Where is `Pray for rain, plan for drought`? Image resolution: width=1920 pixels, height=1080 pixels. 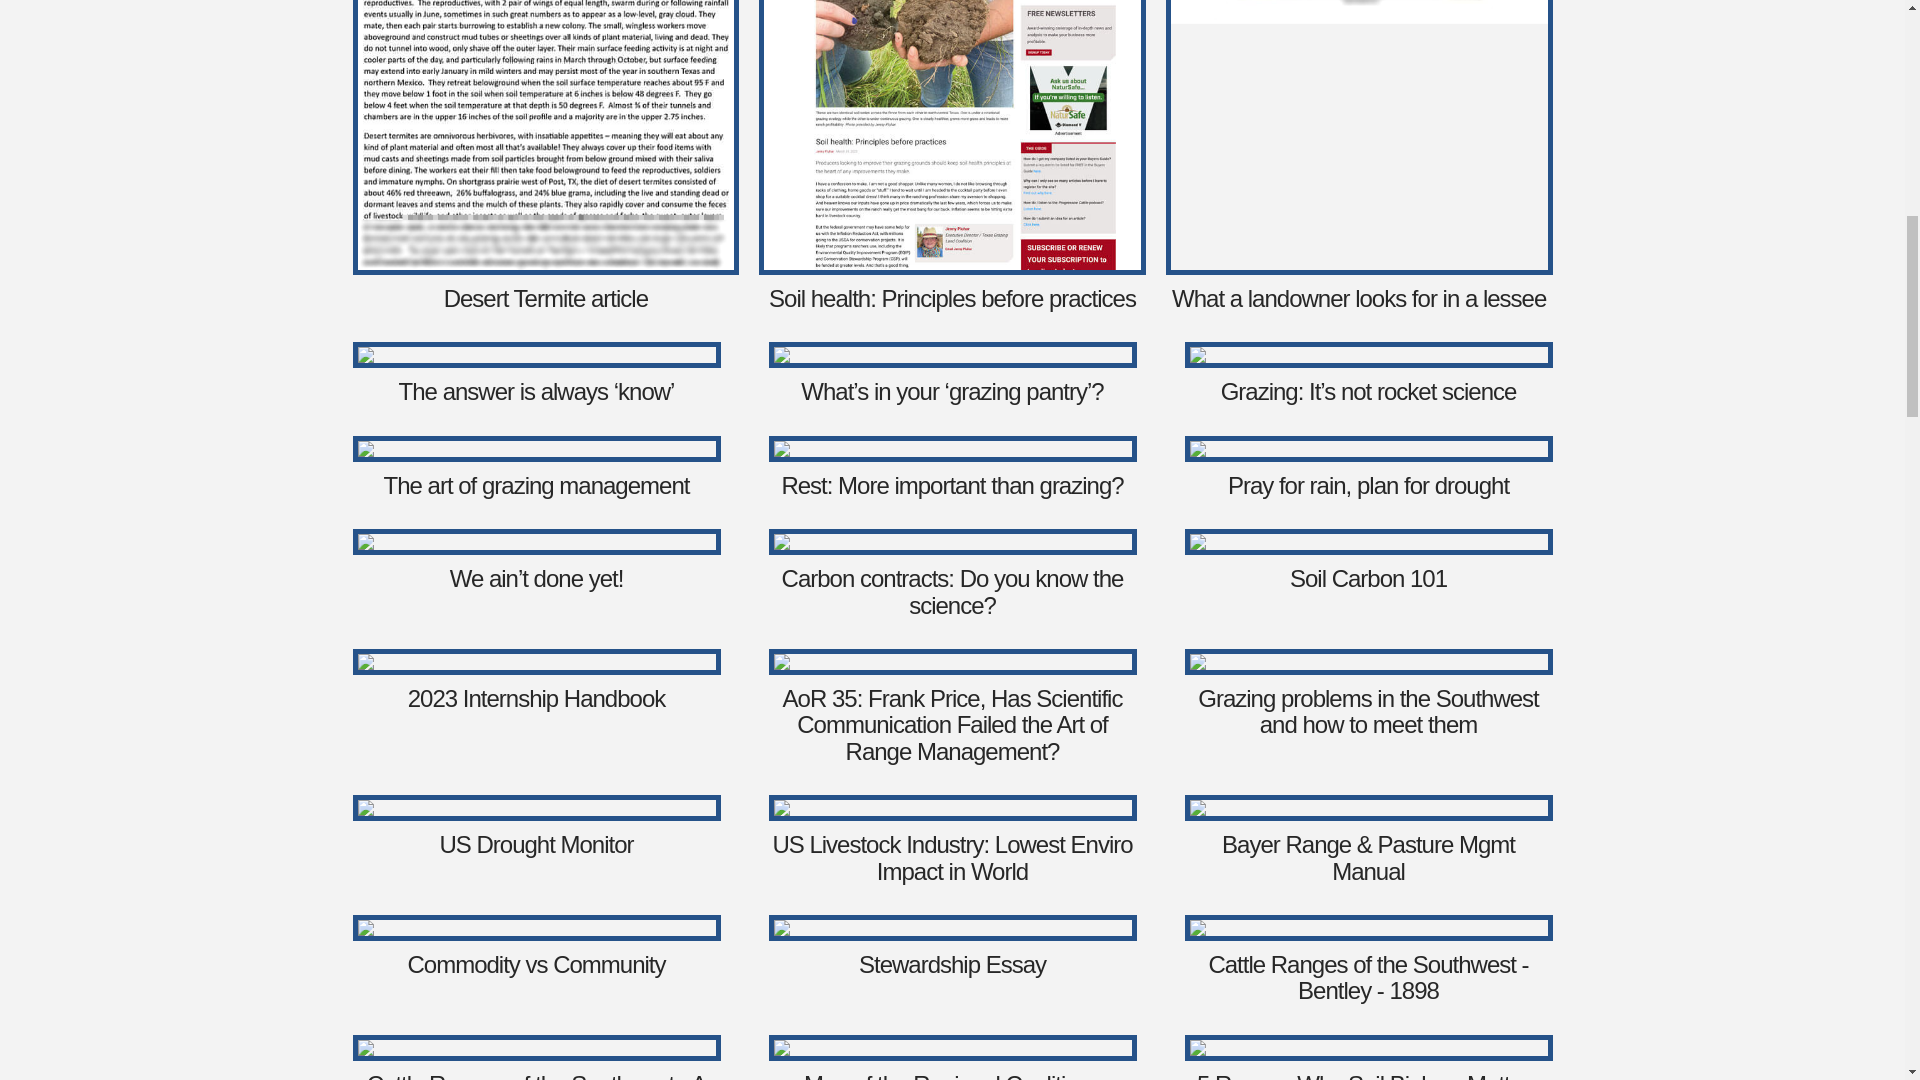 Pray for rain, plan for drought is located at coordinates (1368, 484).